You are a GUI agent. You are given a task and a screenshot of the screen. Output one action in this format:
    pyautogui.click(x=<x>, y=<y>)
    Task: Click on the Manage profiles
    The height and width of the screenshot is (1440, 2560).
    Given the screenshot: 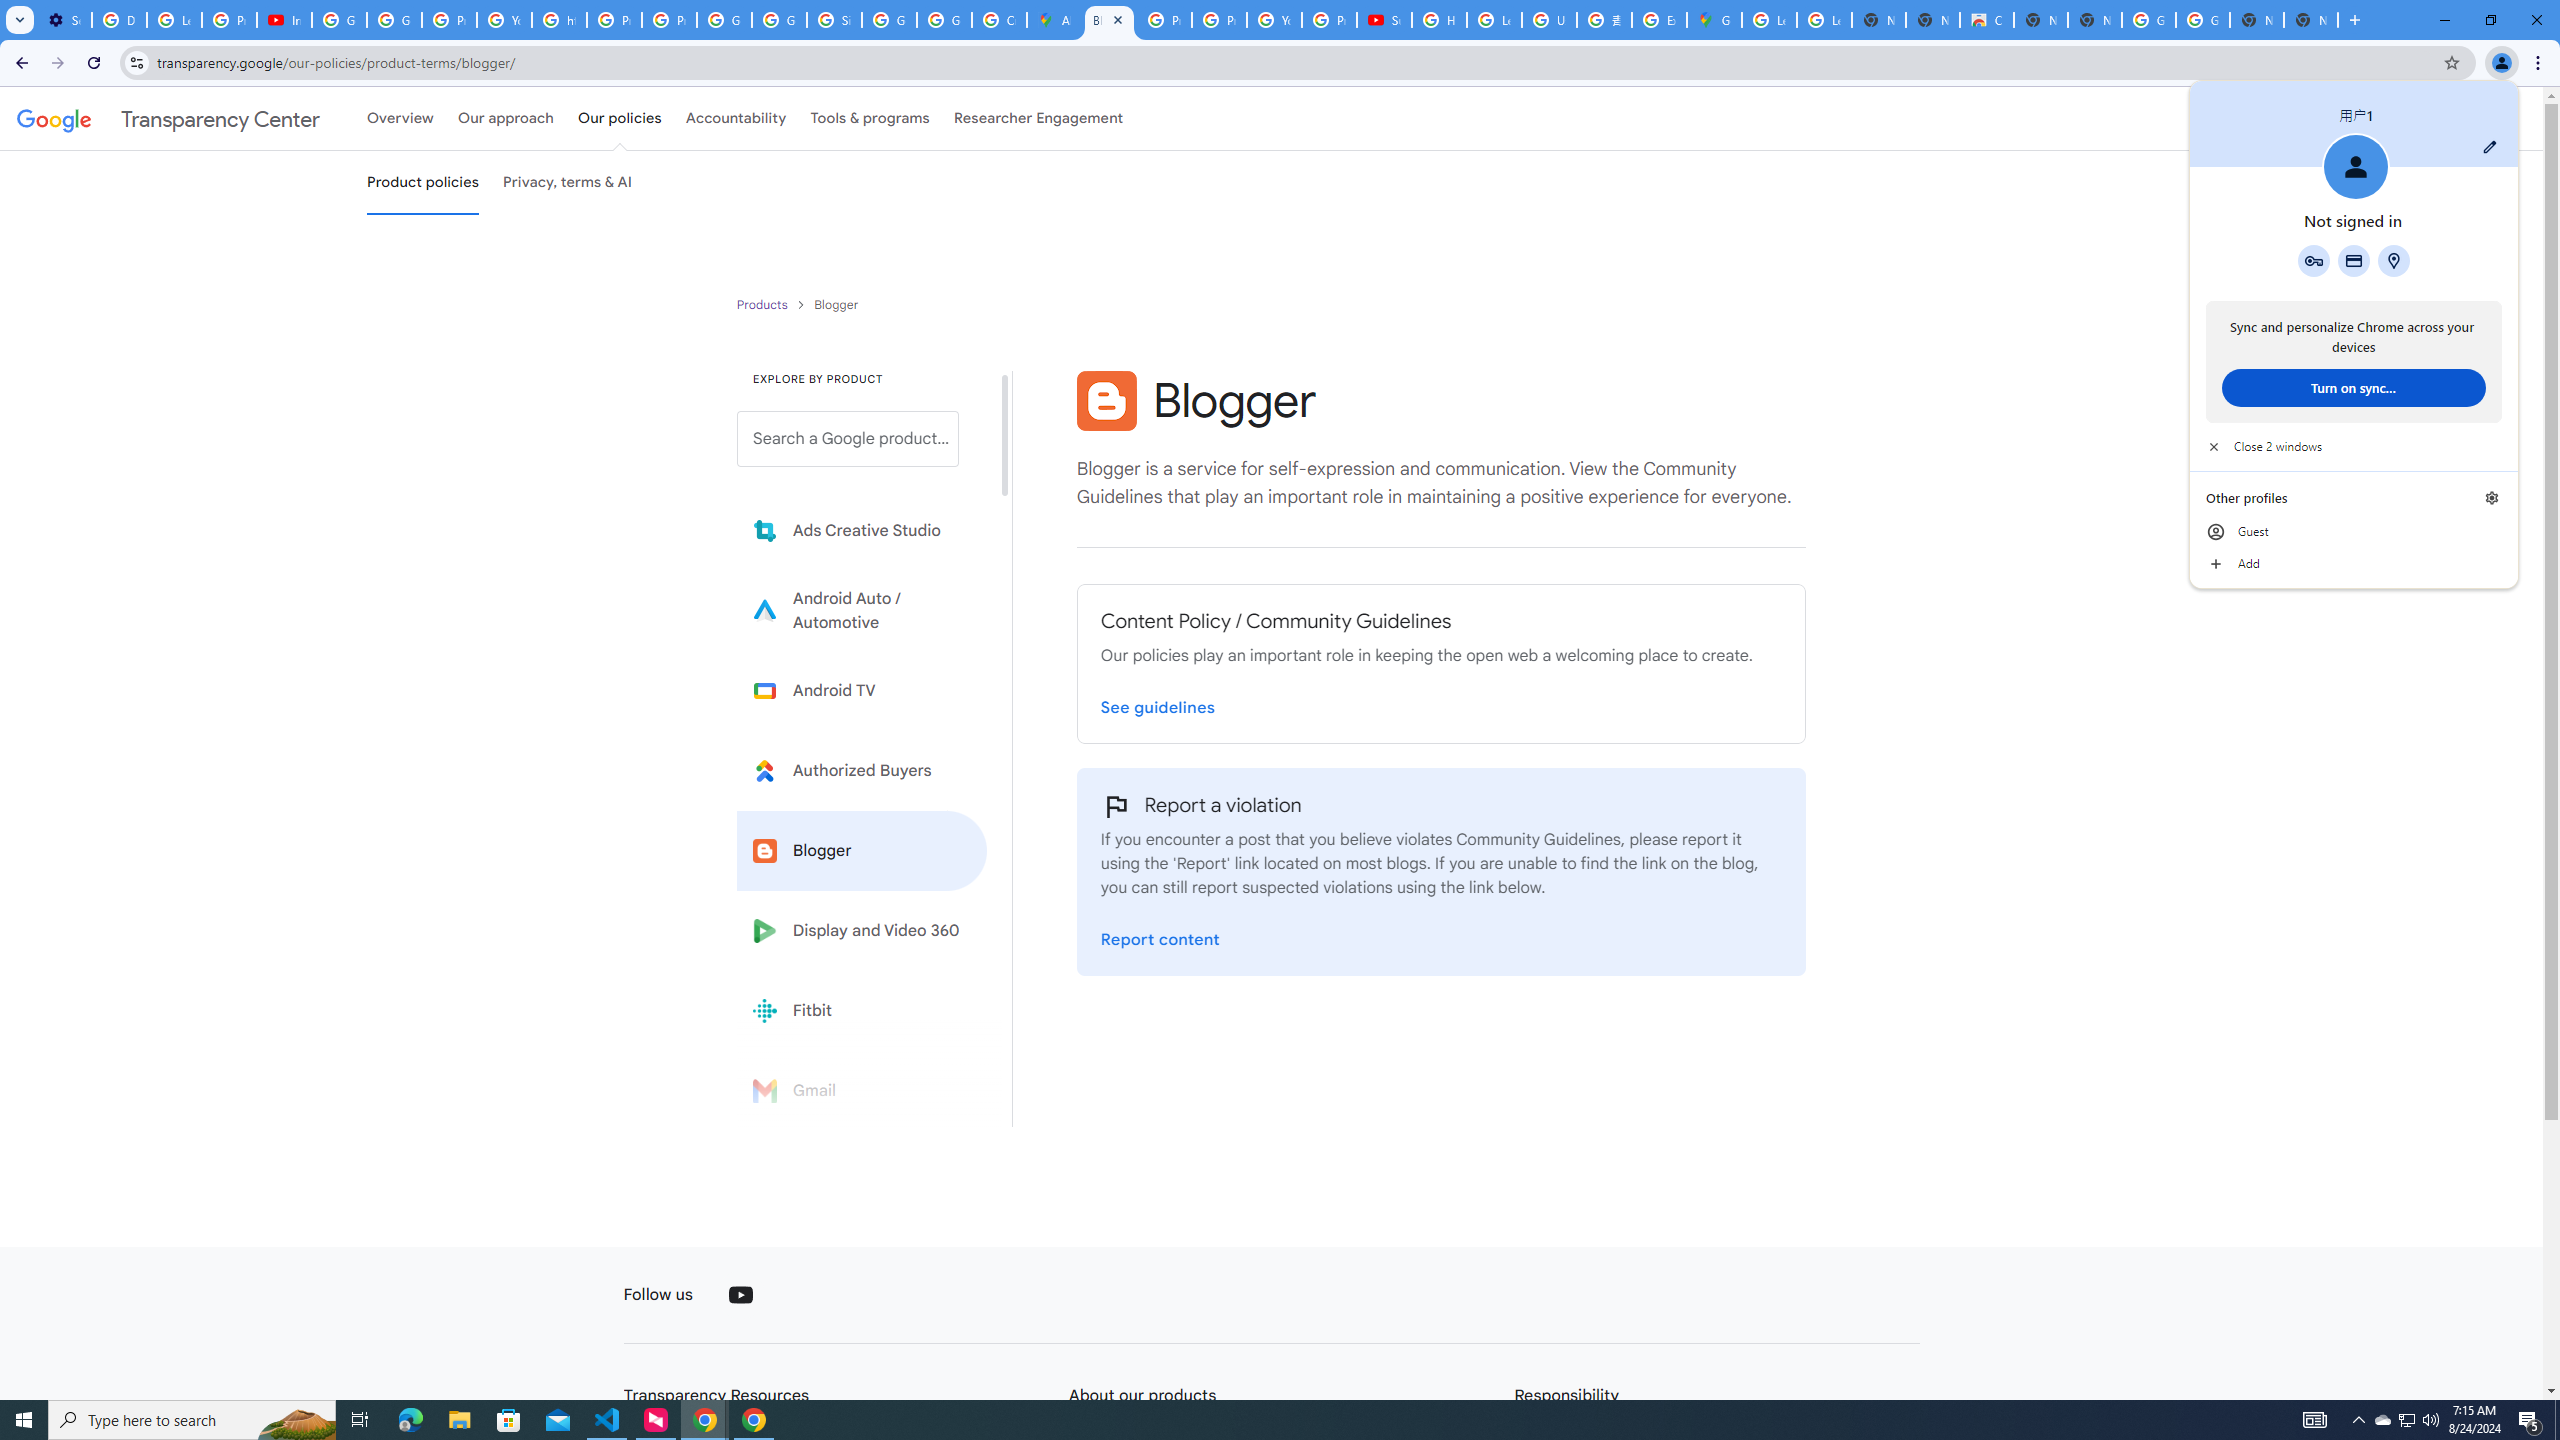 What is the action you would take?
    pyautogui.click(x=2492, y=498)
    